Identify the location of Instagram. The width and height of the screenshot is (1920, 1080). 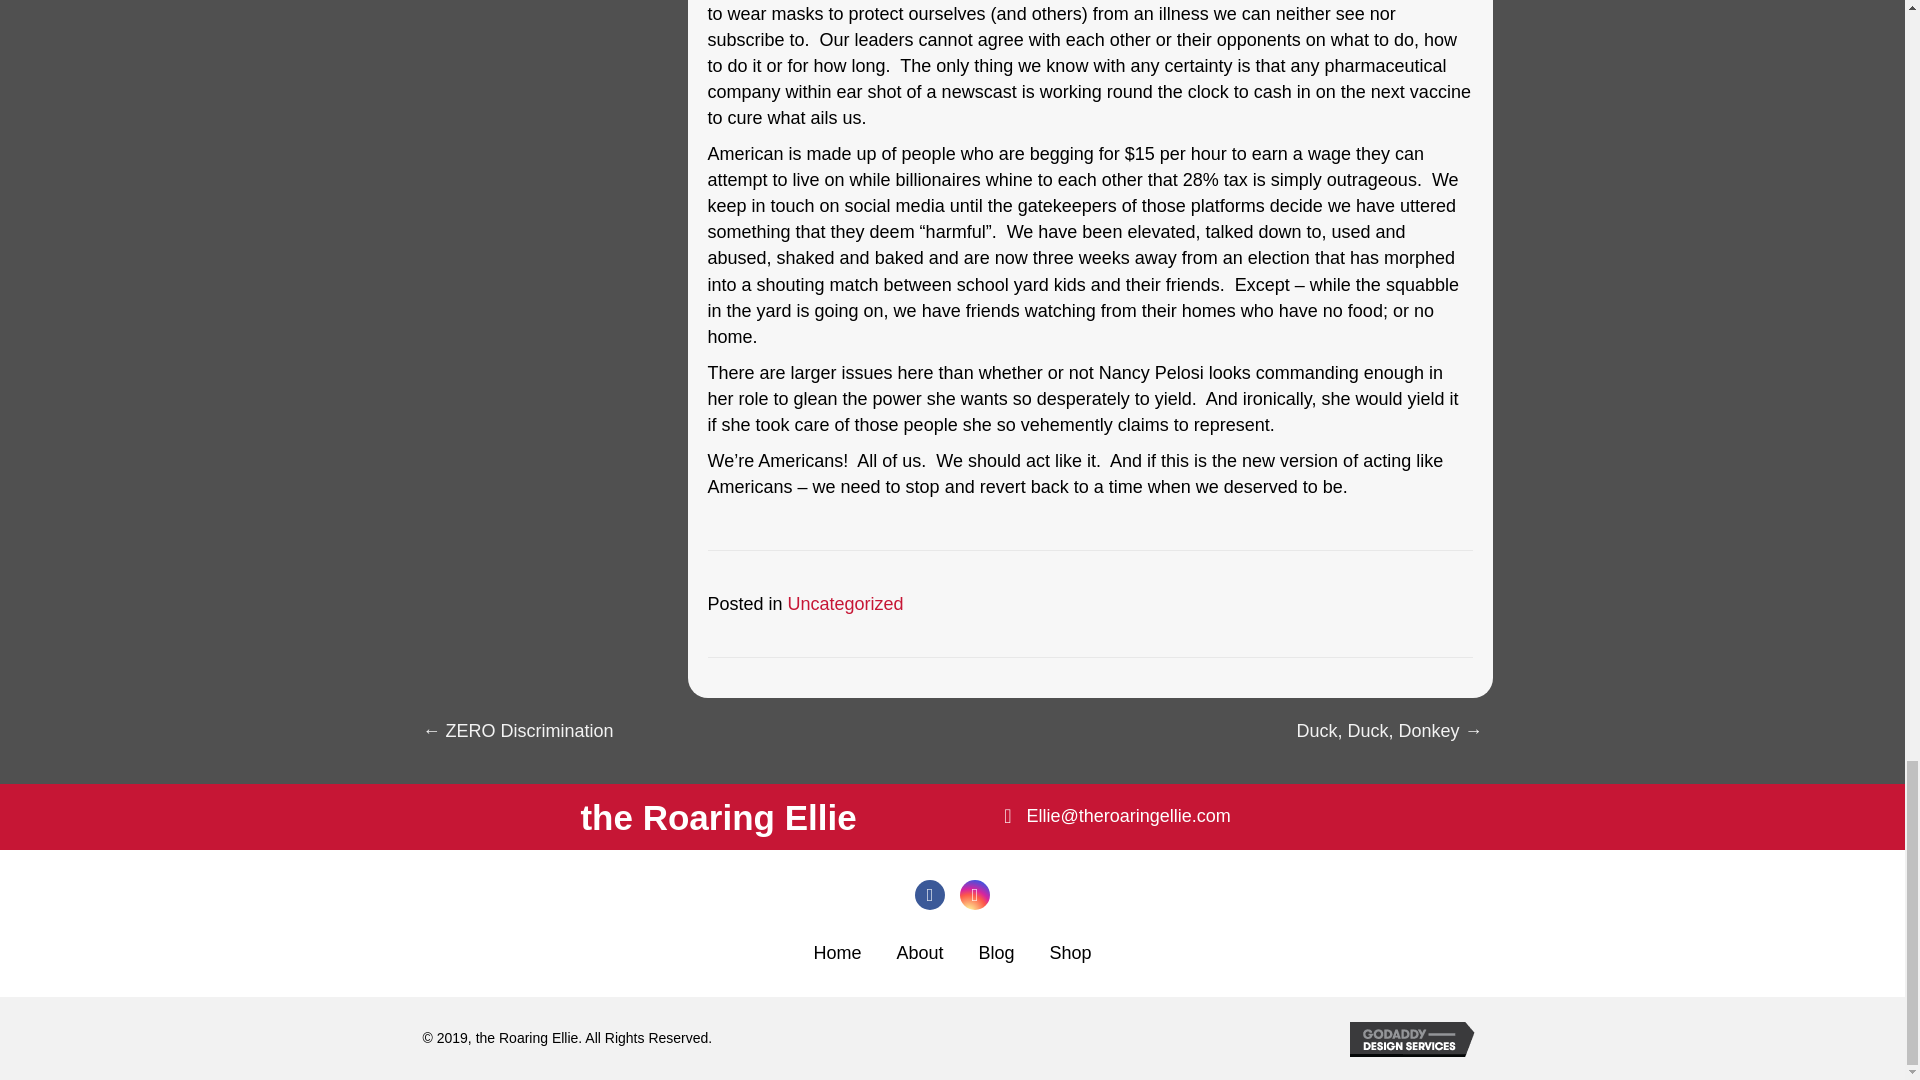
(975, 895).